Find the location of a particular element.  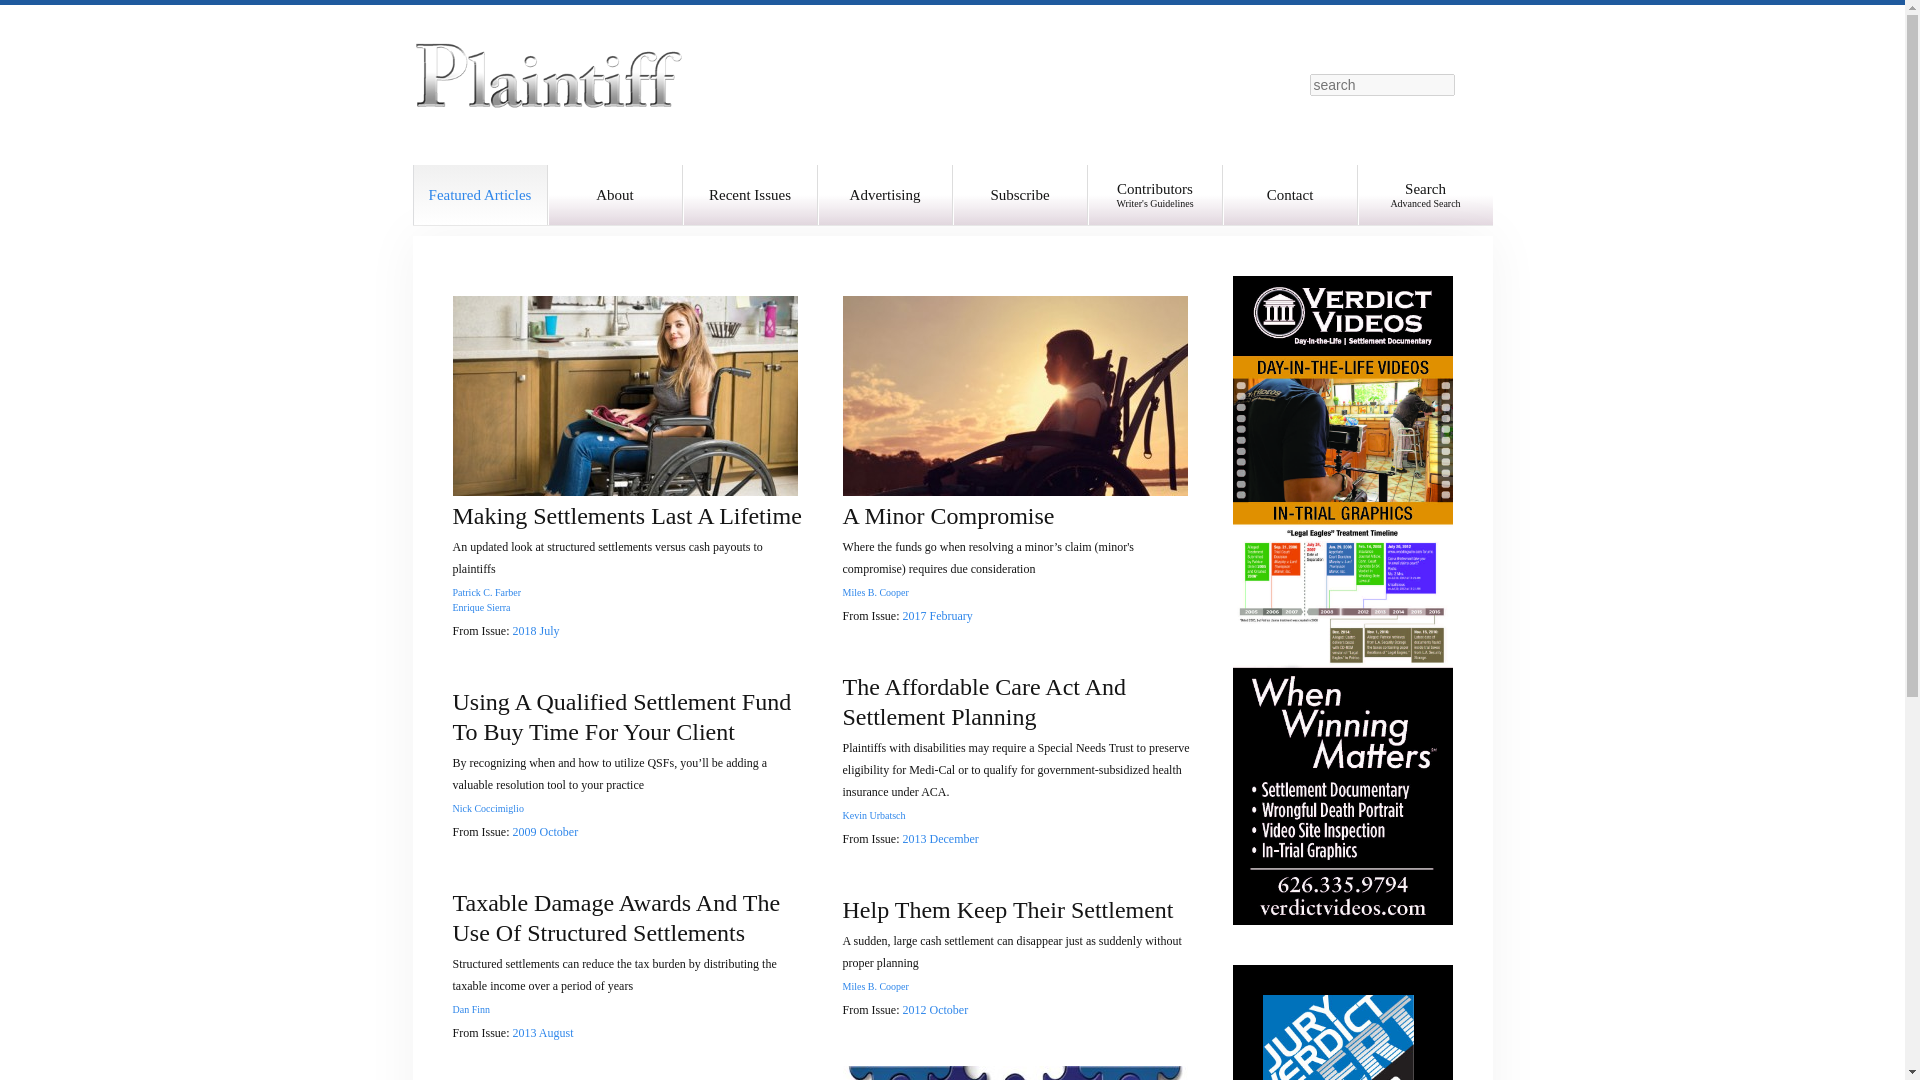

Dan Finn is located at coordinates (470, 1010).